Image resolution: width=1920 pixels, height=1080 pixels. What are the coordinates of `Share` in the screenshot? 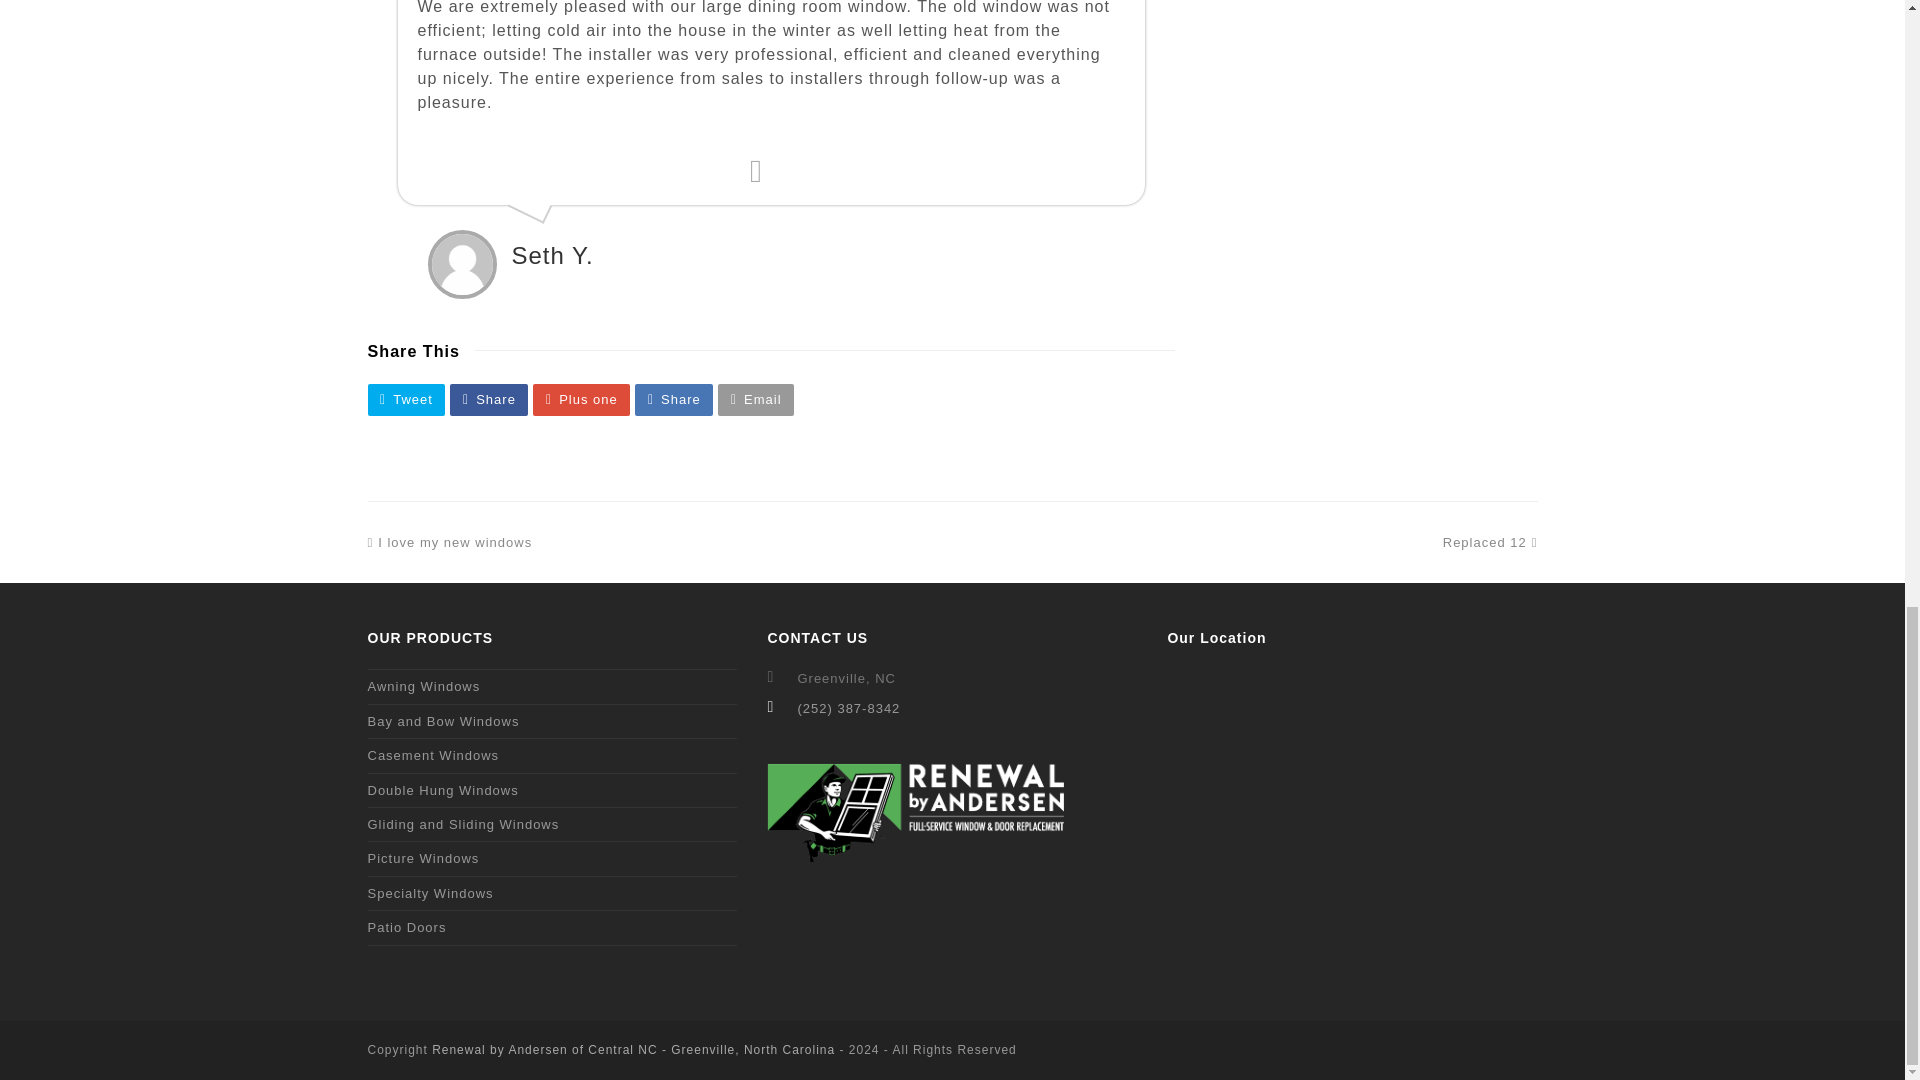 It's located at (674, 399).